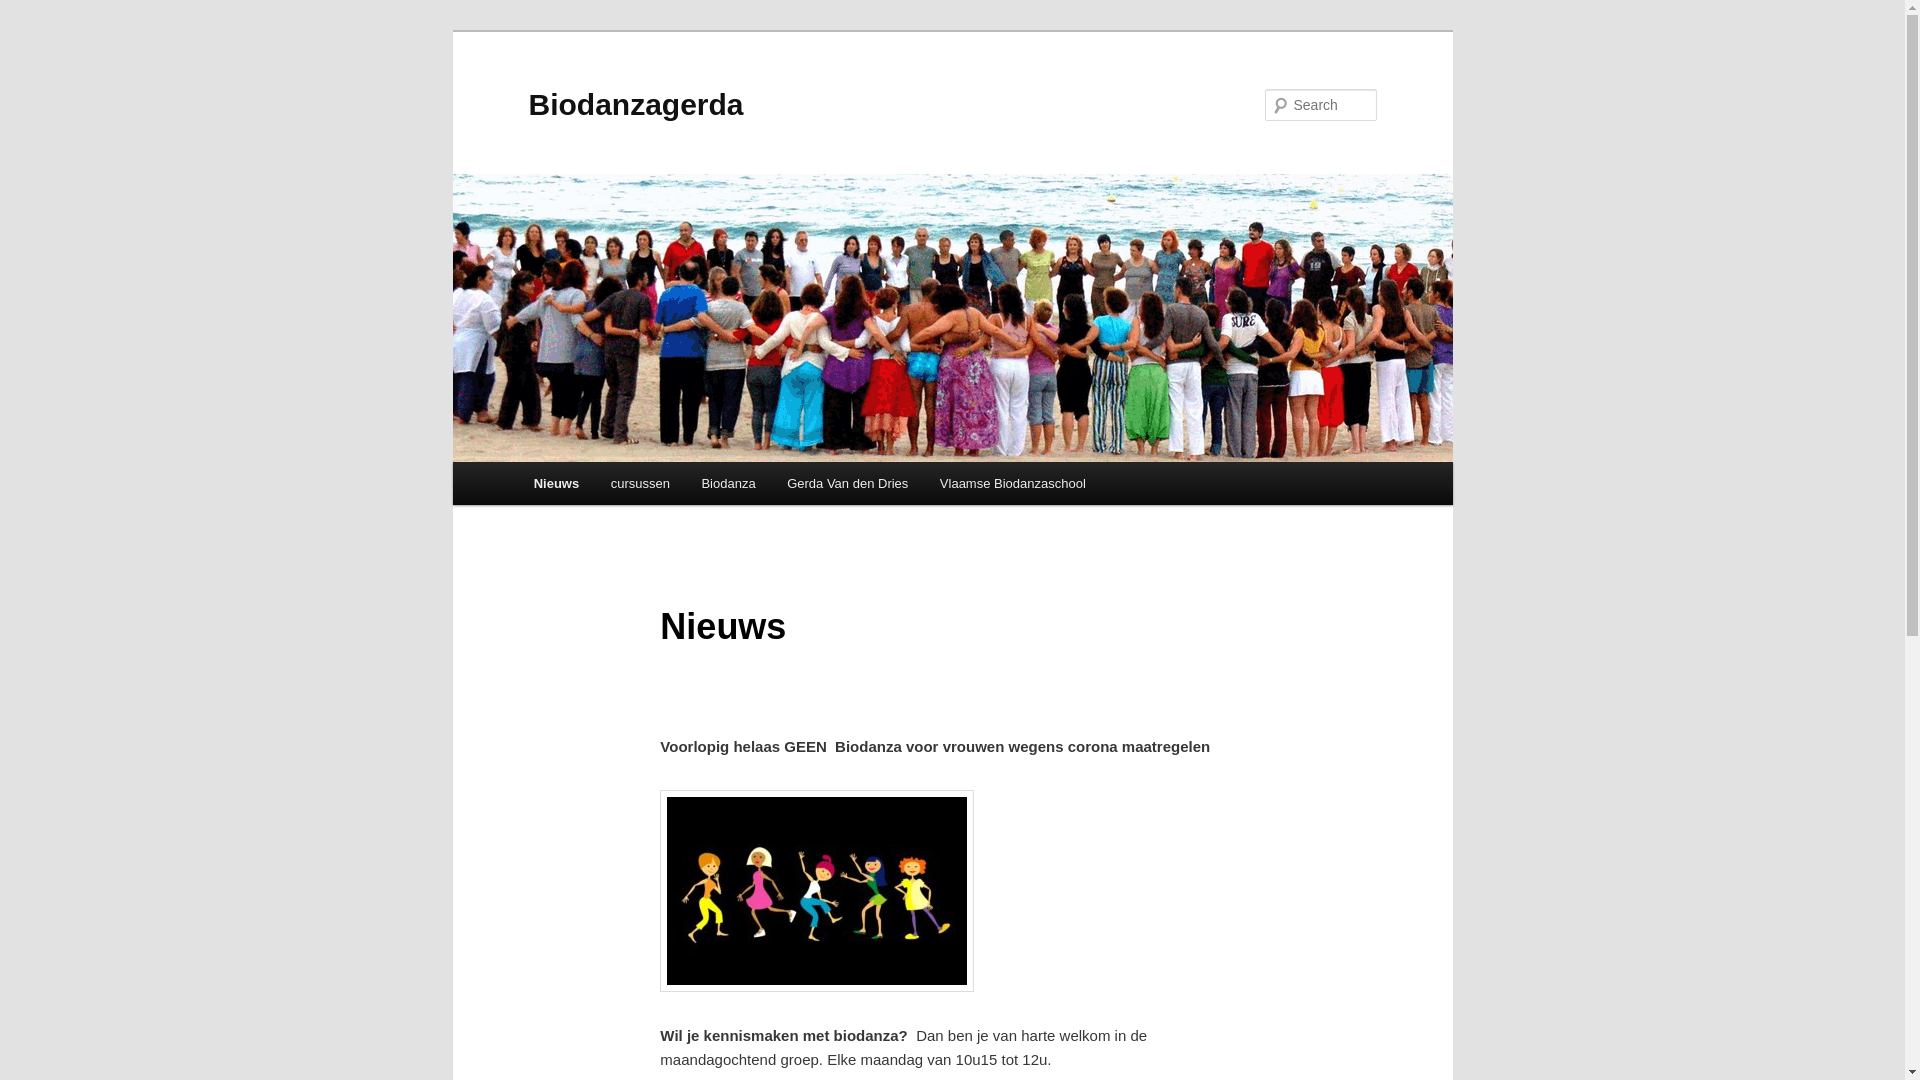  What do you see at coordinates (556, 484) in the screenshot?
I see `Nieuws` at bounding box center [556, 484].